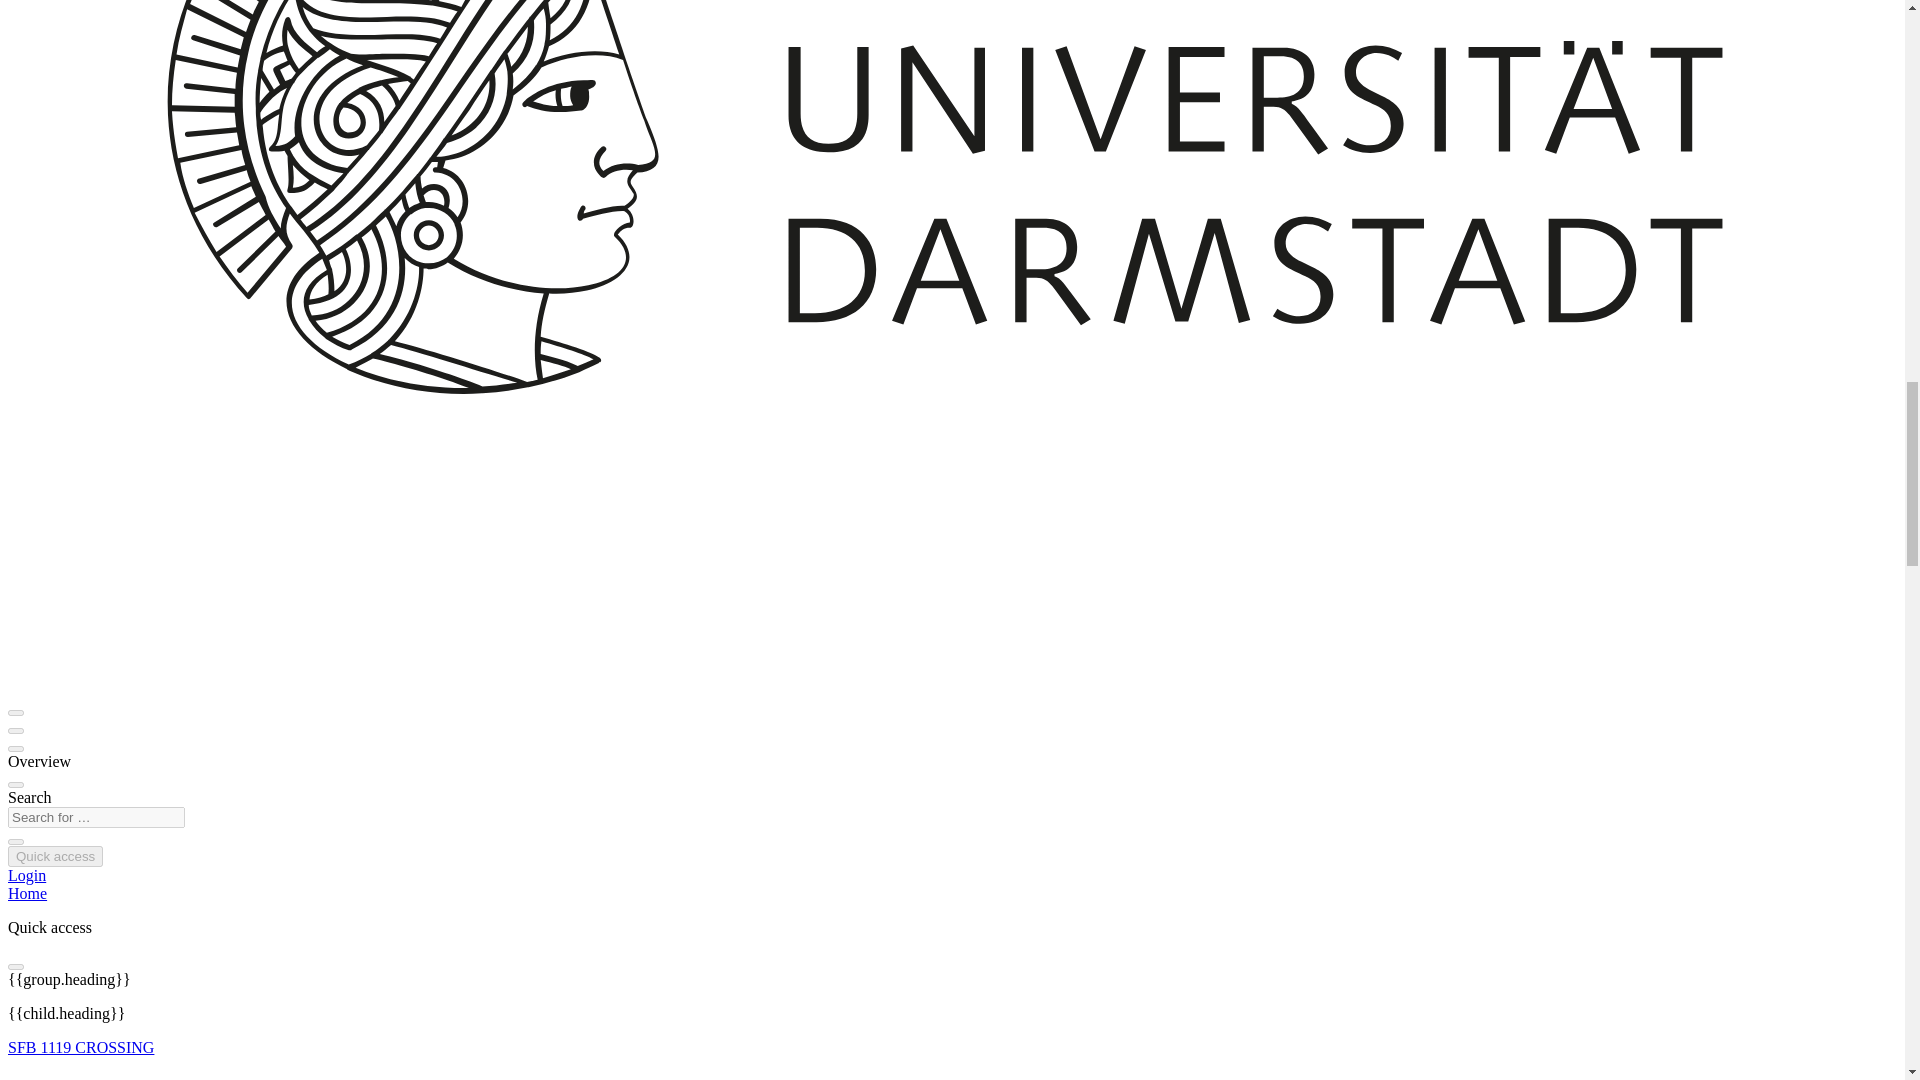 The width and height of the screenshot is (1920, 1080). Describe the element at coordinates (55, 856) in the screenshot. I see `Quick access` at that location.